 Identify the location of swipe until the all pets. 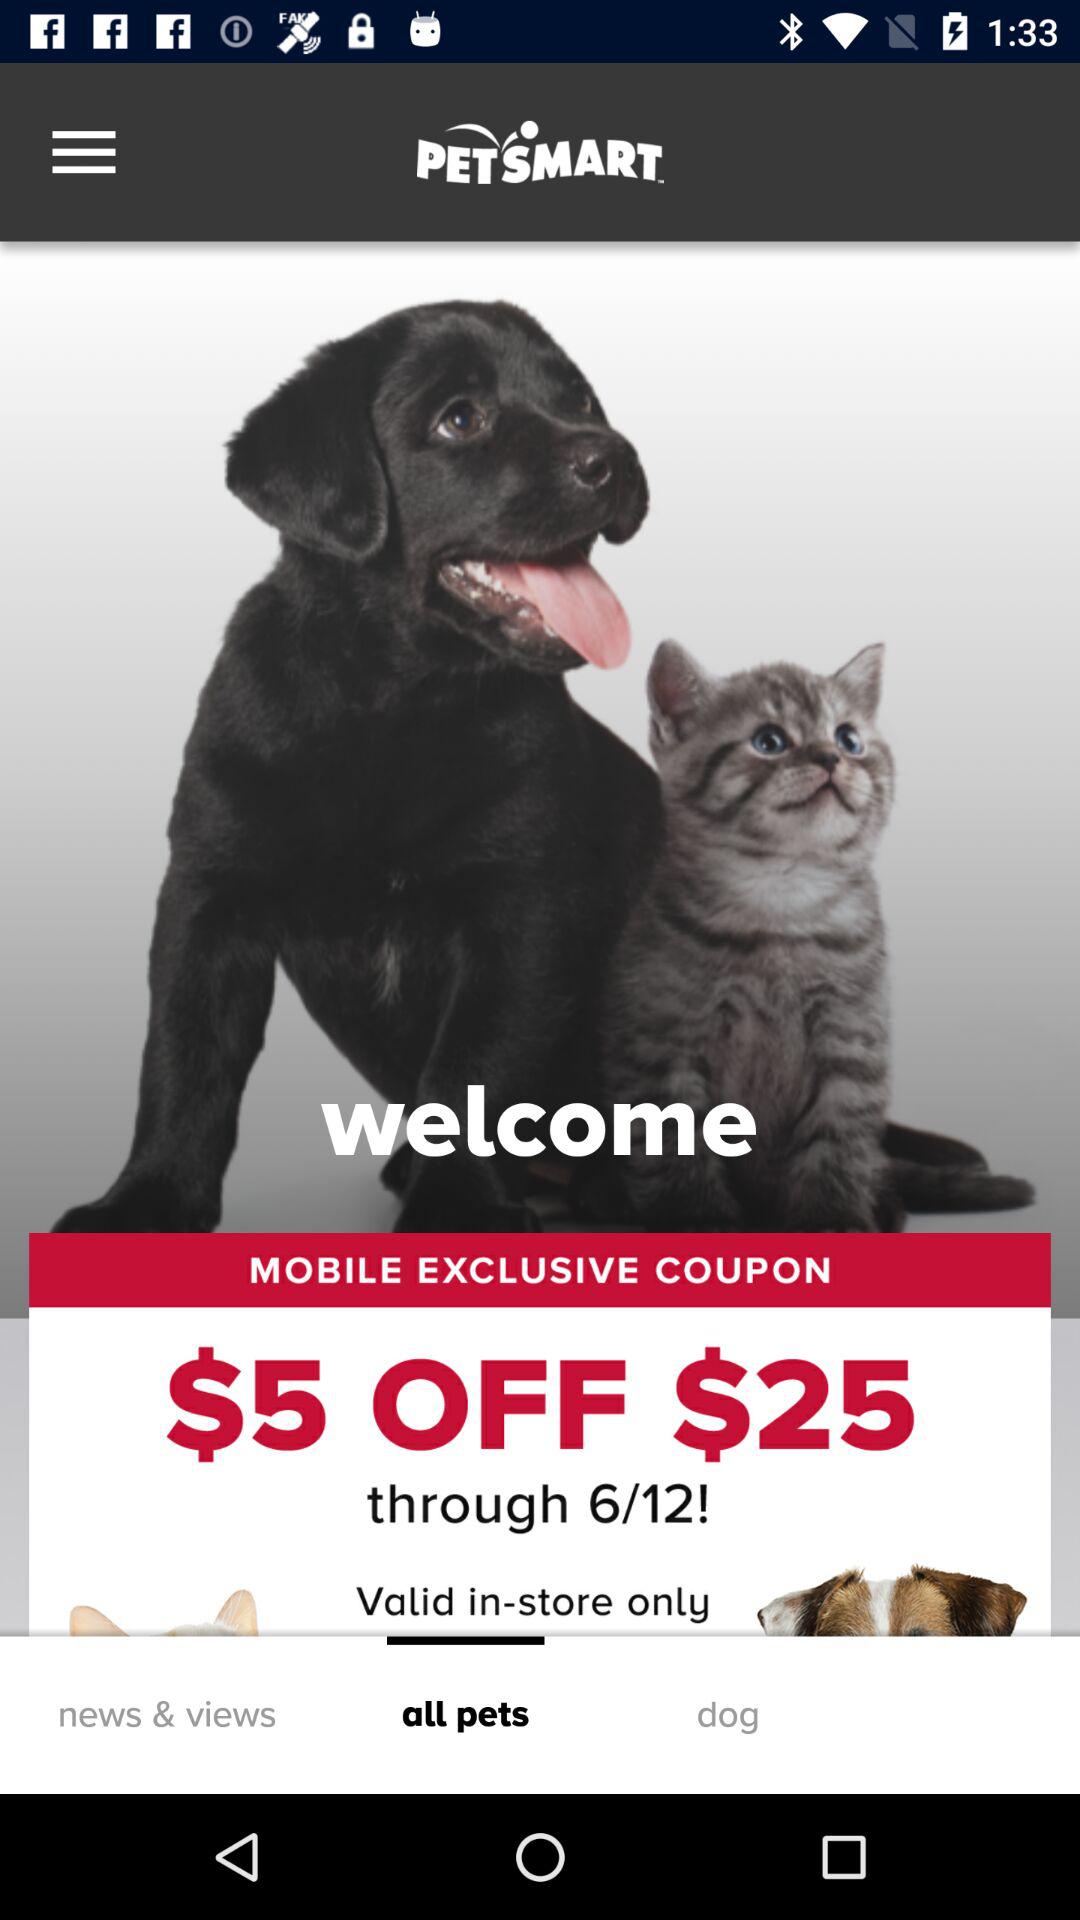
(465, 1714).